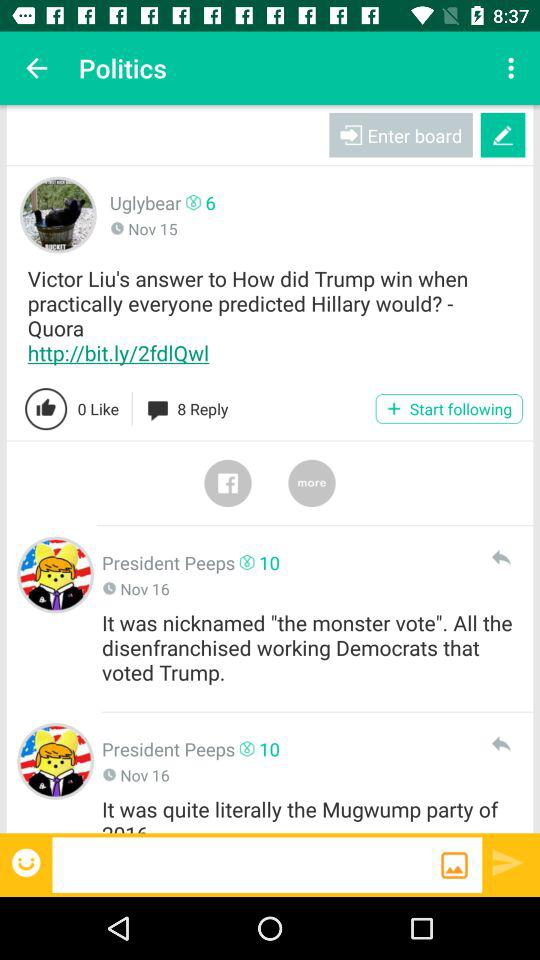  I want to click on type reply, so click(246, 864).